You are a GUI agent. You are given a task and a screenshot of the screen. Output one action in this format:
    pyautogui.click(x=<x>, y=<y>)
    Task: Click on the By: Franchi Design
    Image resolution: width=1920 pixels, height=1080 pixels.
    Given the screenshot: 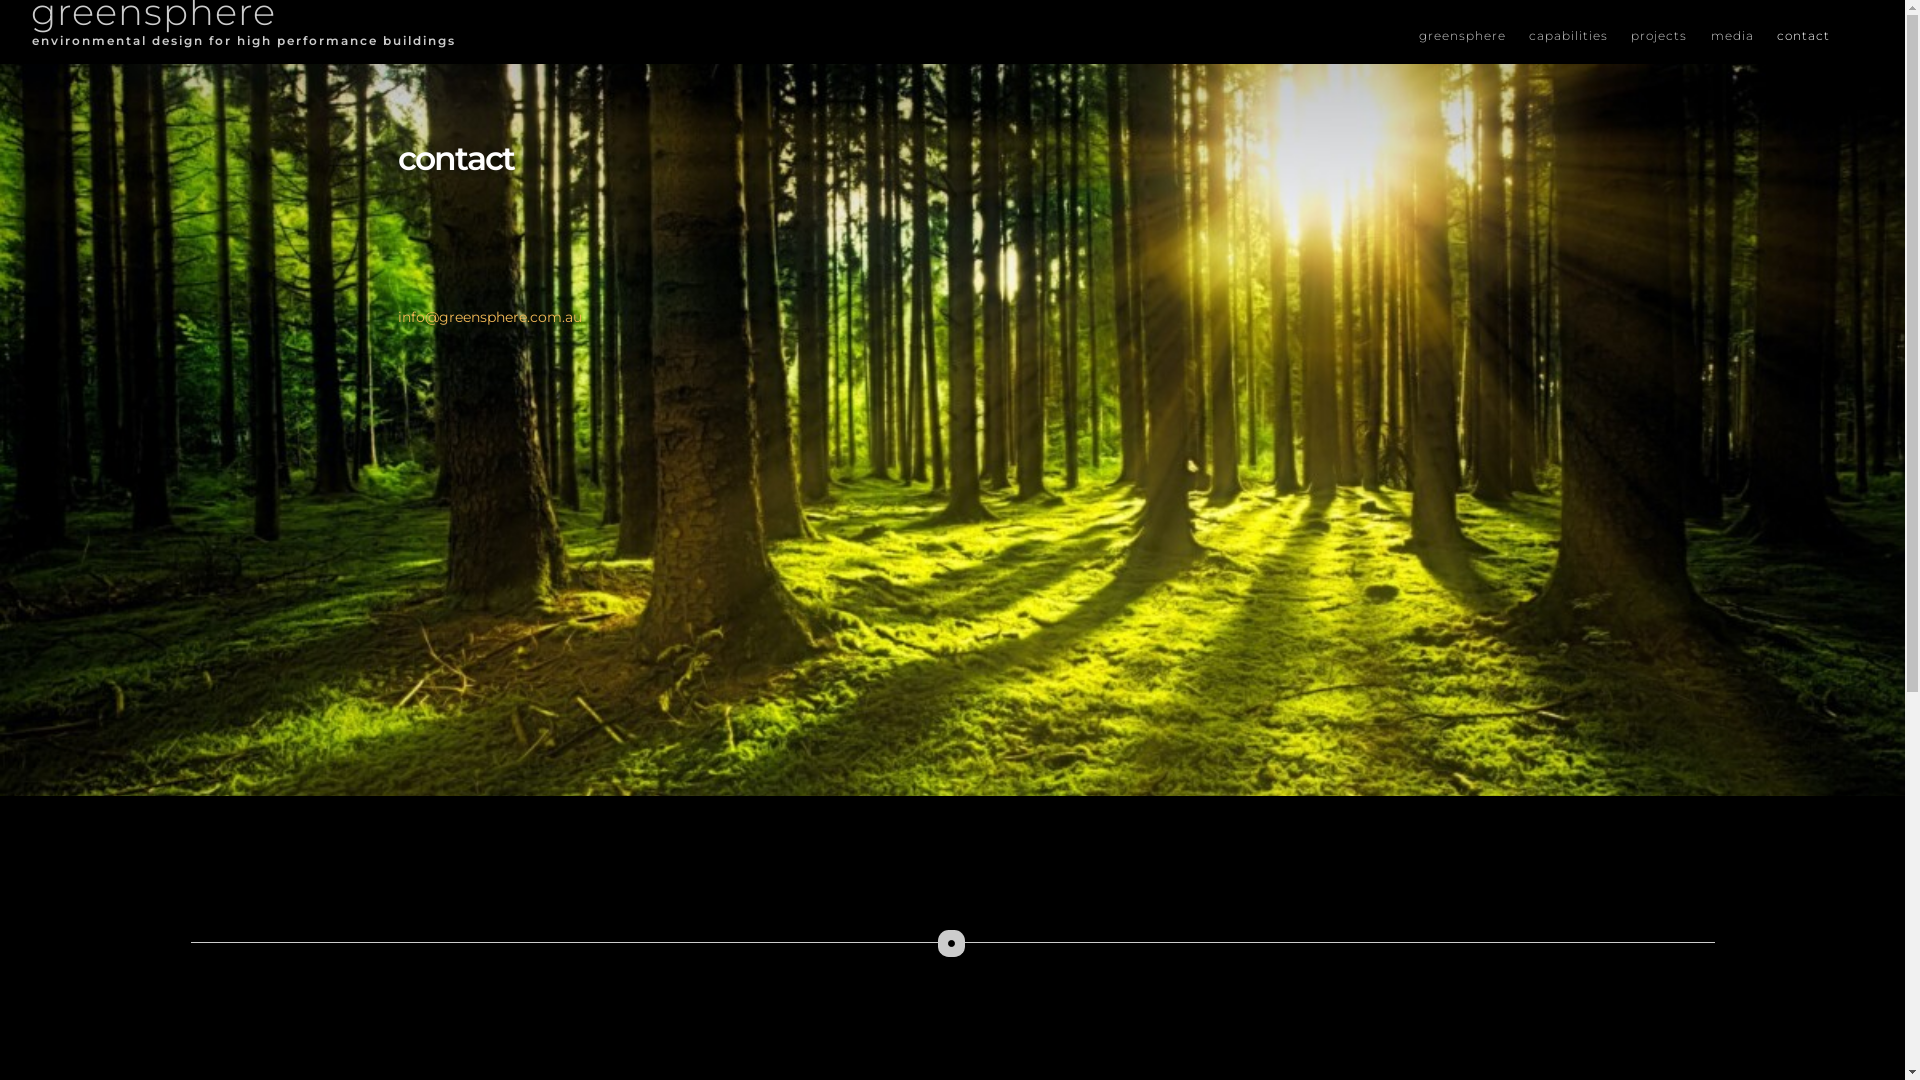 What is the action you would take?
    pyautogui.click(x=317, y=1064)
    